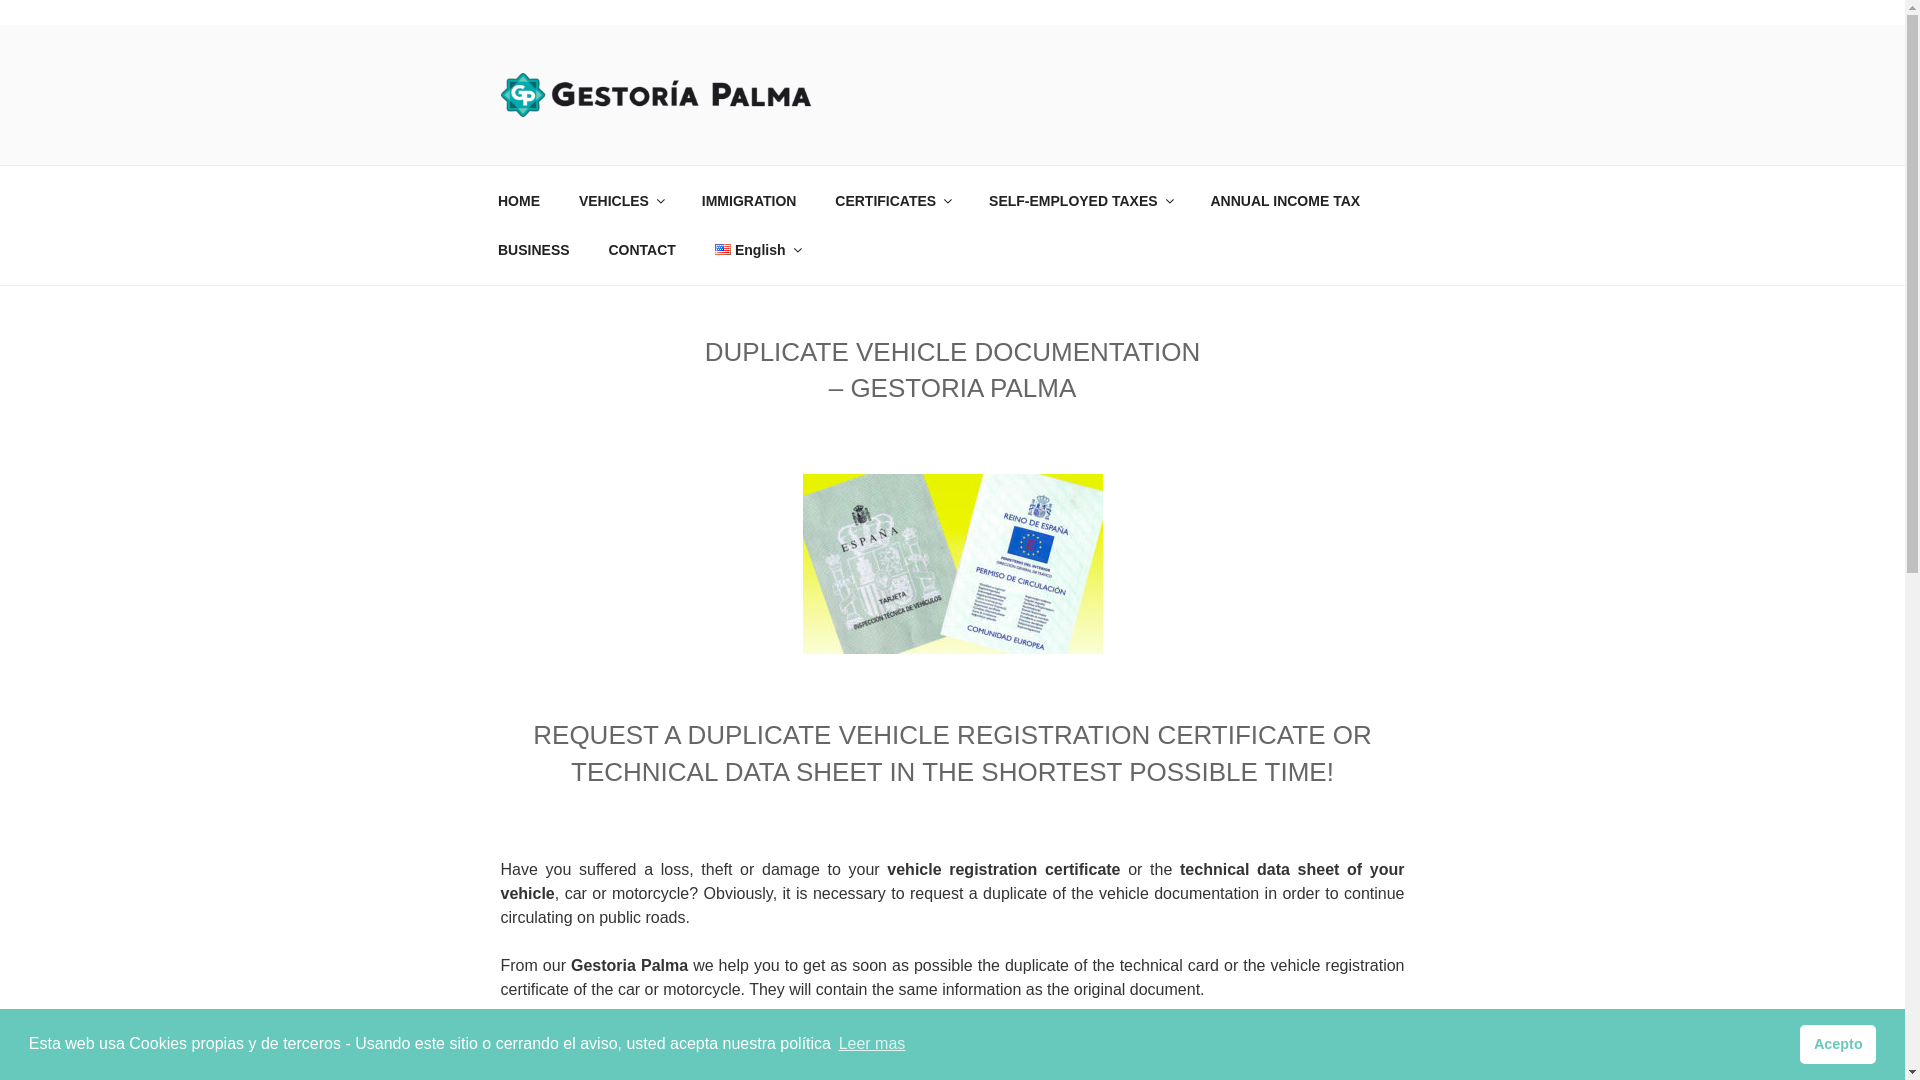  Describe the element at coordinates (518, 201) in the screenshot. I see `HOME` at that location.